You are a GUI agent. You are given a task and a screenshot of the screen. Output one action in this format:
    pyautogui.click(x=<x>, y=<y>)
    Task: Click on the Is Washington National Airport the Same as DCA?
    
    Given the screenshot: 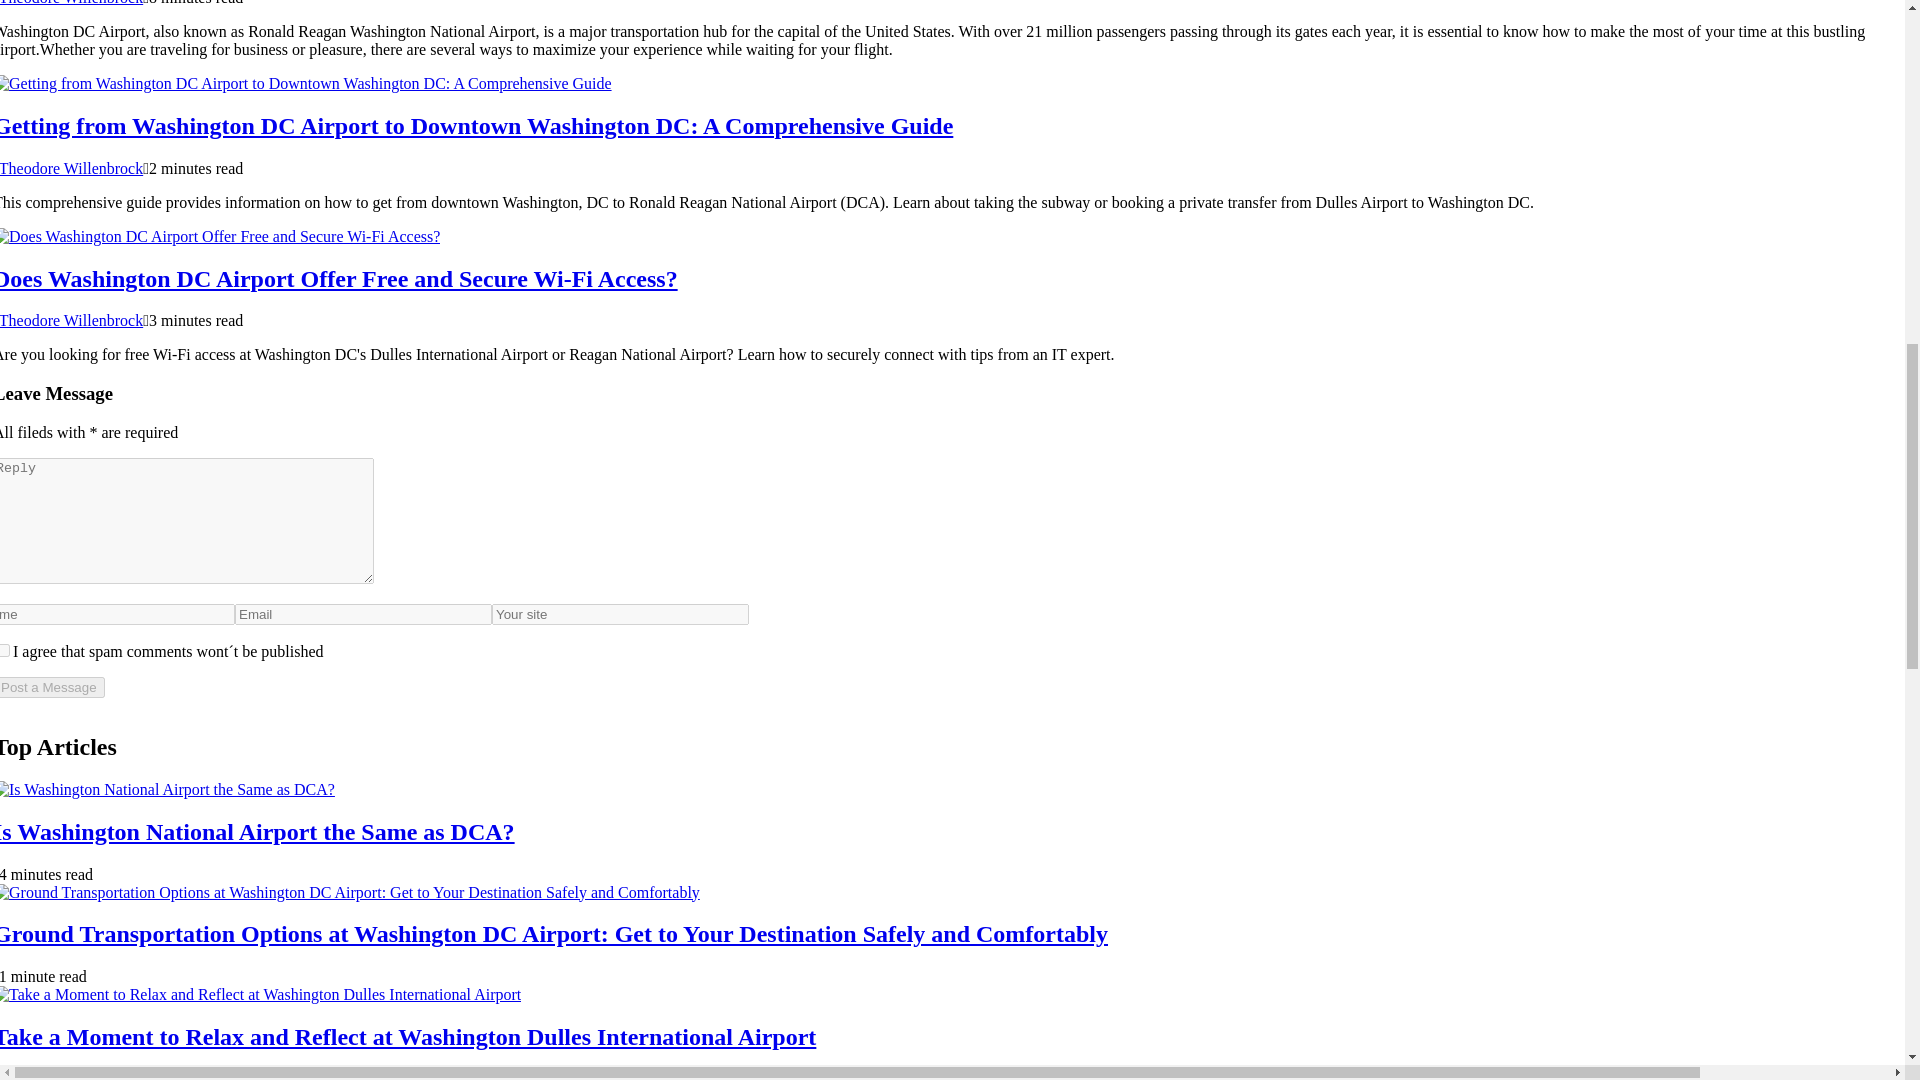 What is the action you would take?
    pyautogui.click(x=257, y=831)
    